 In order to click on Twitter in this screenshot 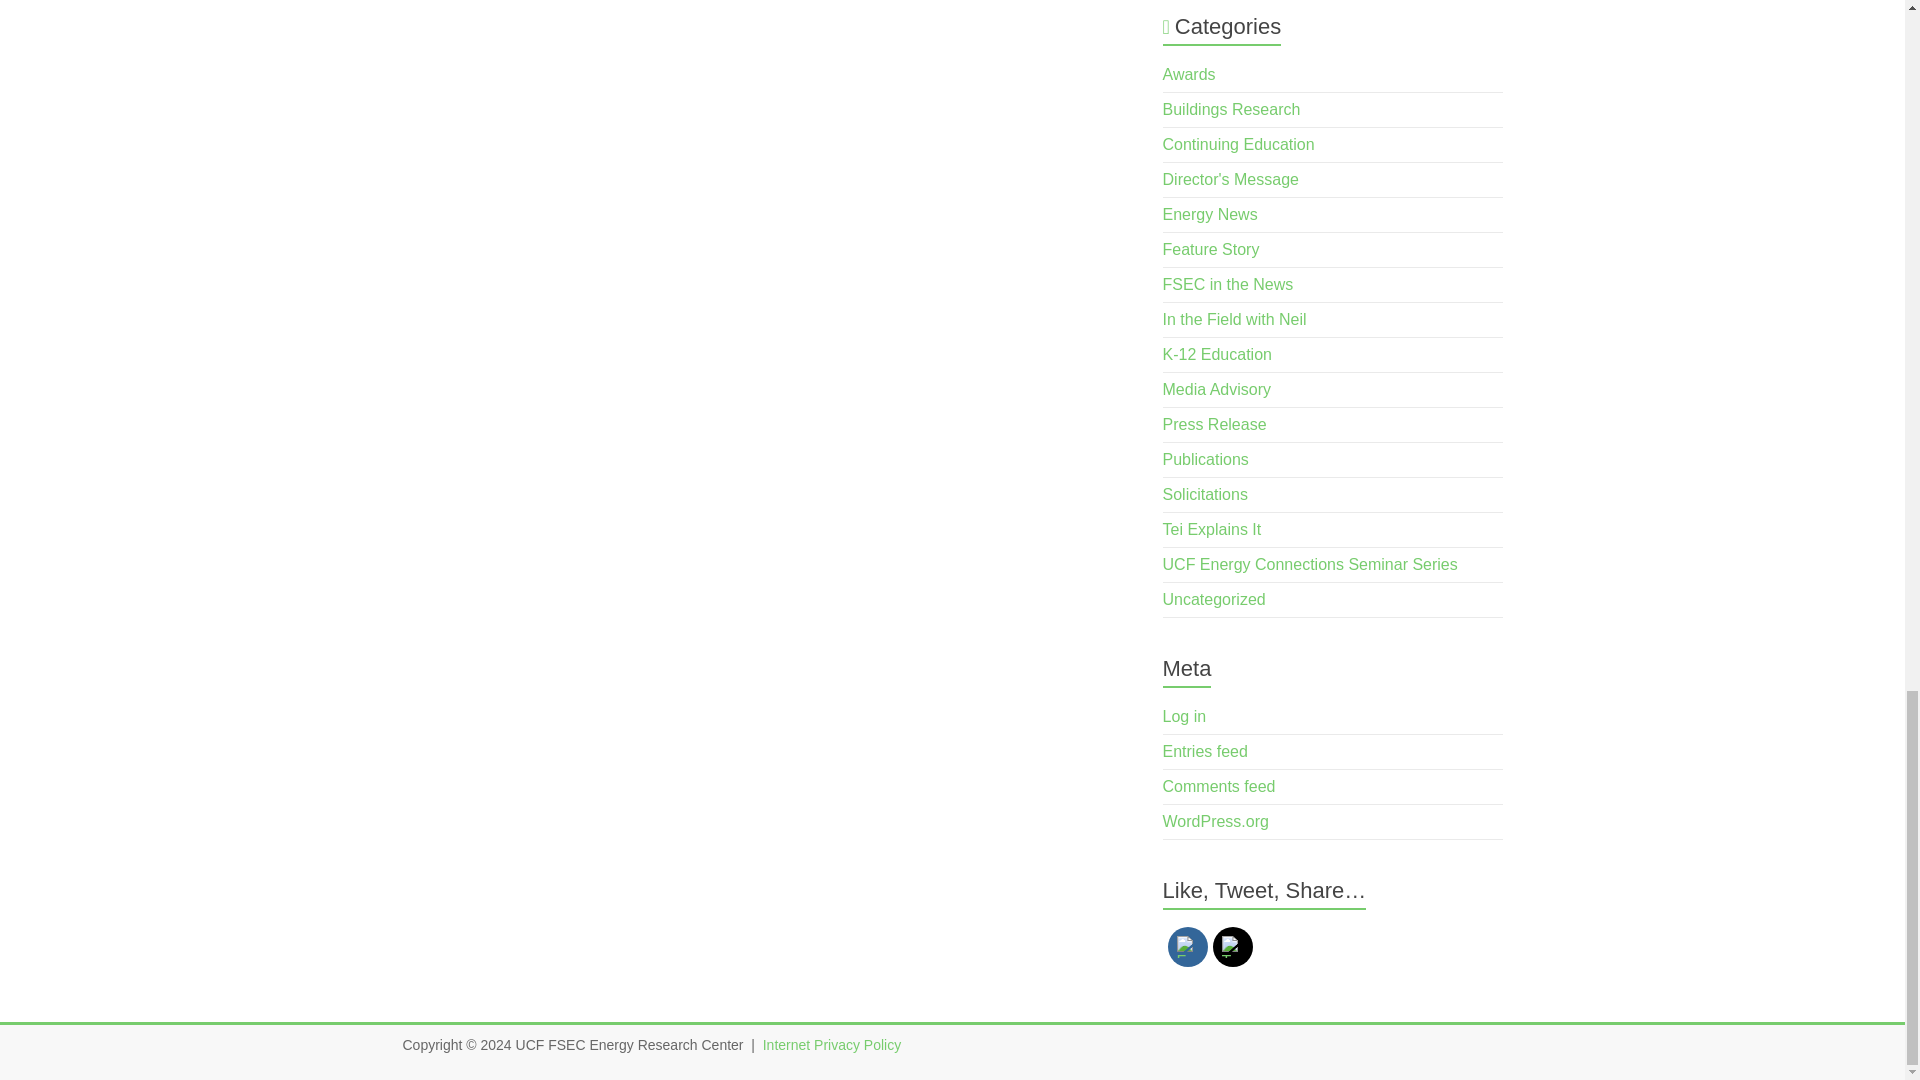, I will do `click(1232, 946)`.